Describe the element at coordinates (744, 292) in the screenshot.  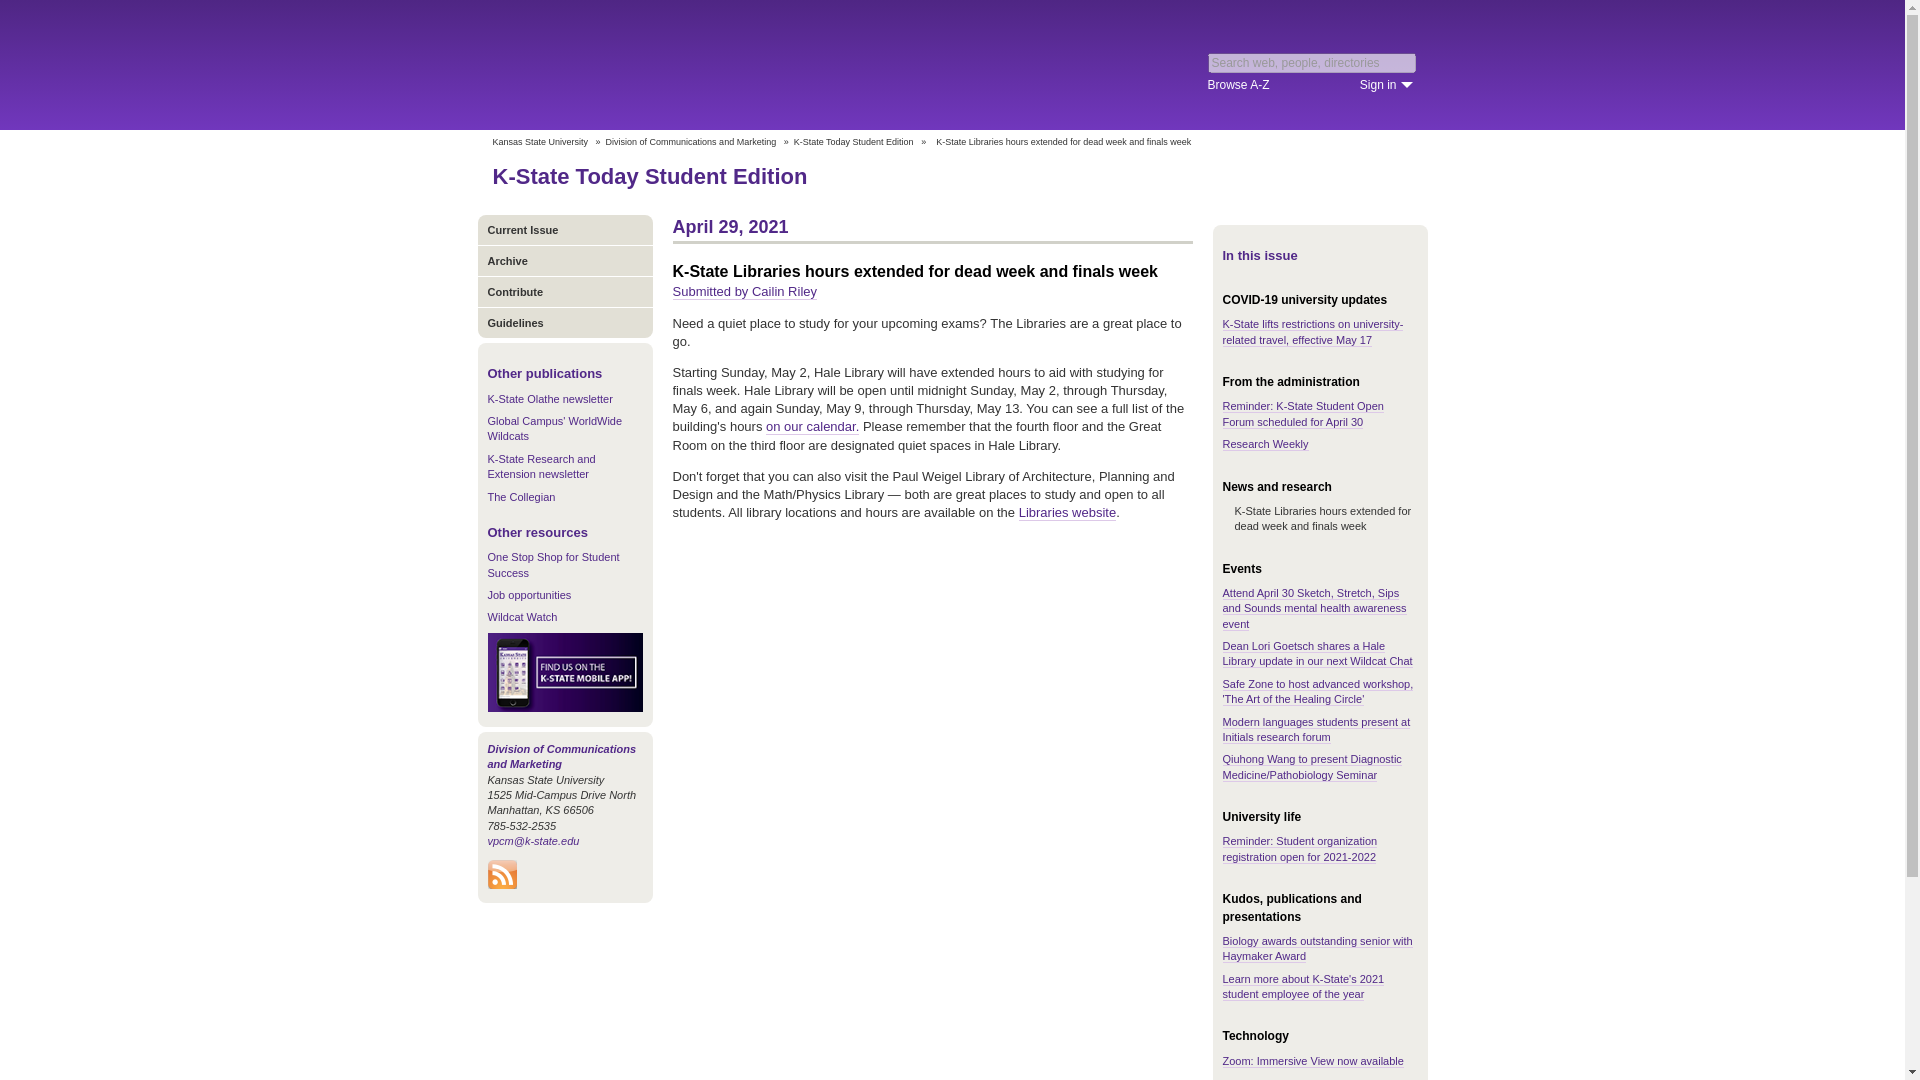
I see `Submitted by Cailin Riley` at that location.